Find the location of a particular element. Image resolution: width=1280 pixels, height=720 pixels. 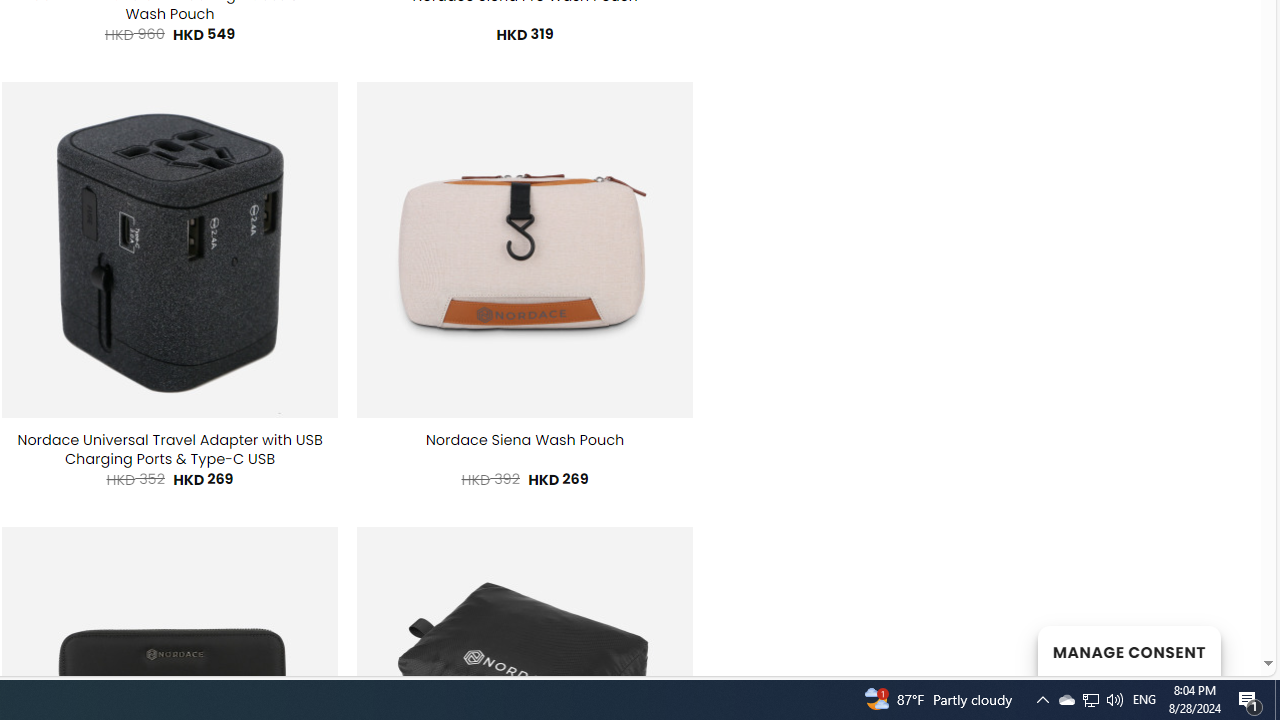

MANAGE CONSENT is located at coordinates (1128, 650).